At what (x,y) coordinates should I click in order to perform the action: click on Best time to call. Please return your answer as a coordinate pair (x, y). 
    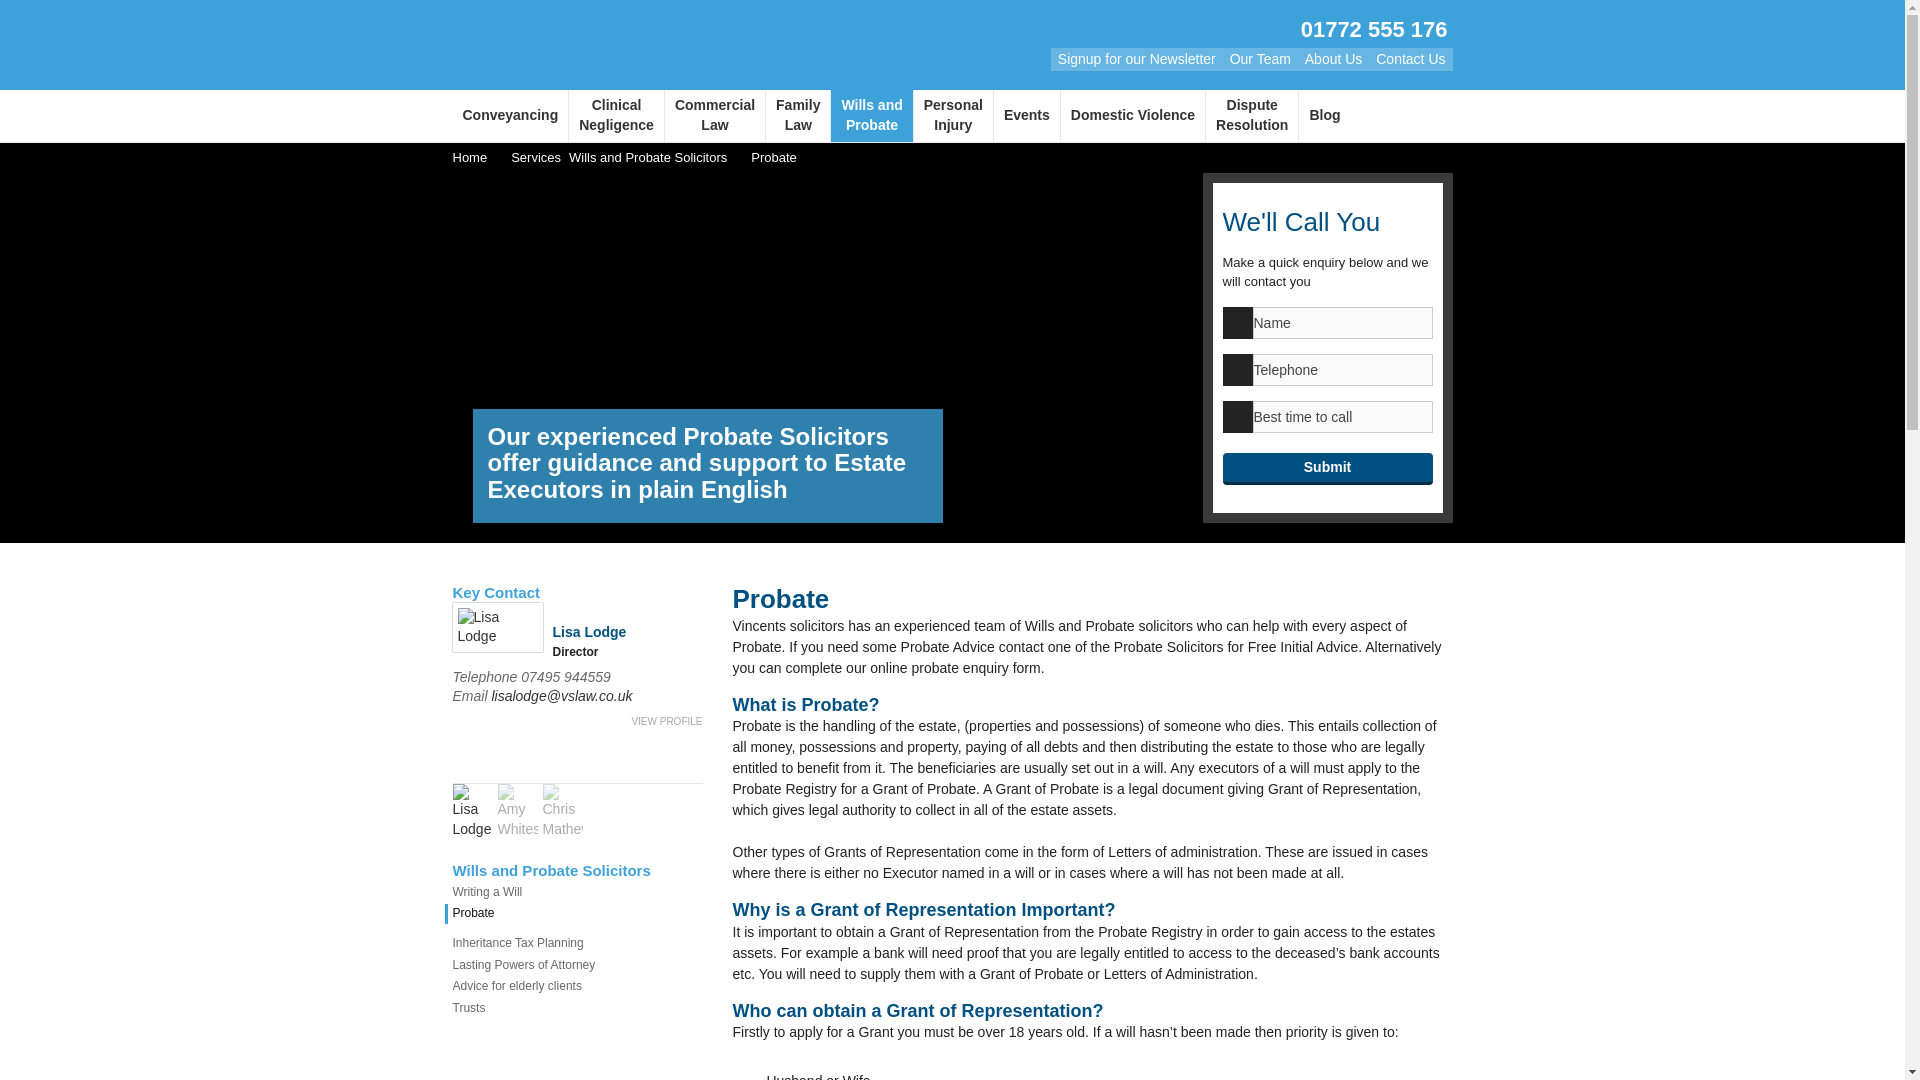
    Looking at the image, I should click on (798, 115).